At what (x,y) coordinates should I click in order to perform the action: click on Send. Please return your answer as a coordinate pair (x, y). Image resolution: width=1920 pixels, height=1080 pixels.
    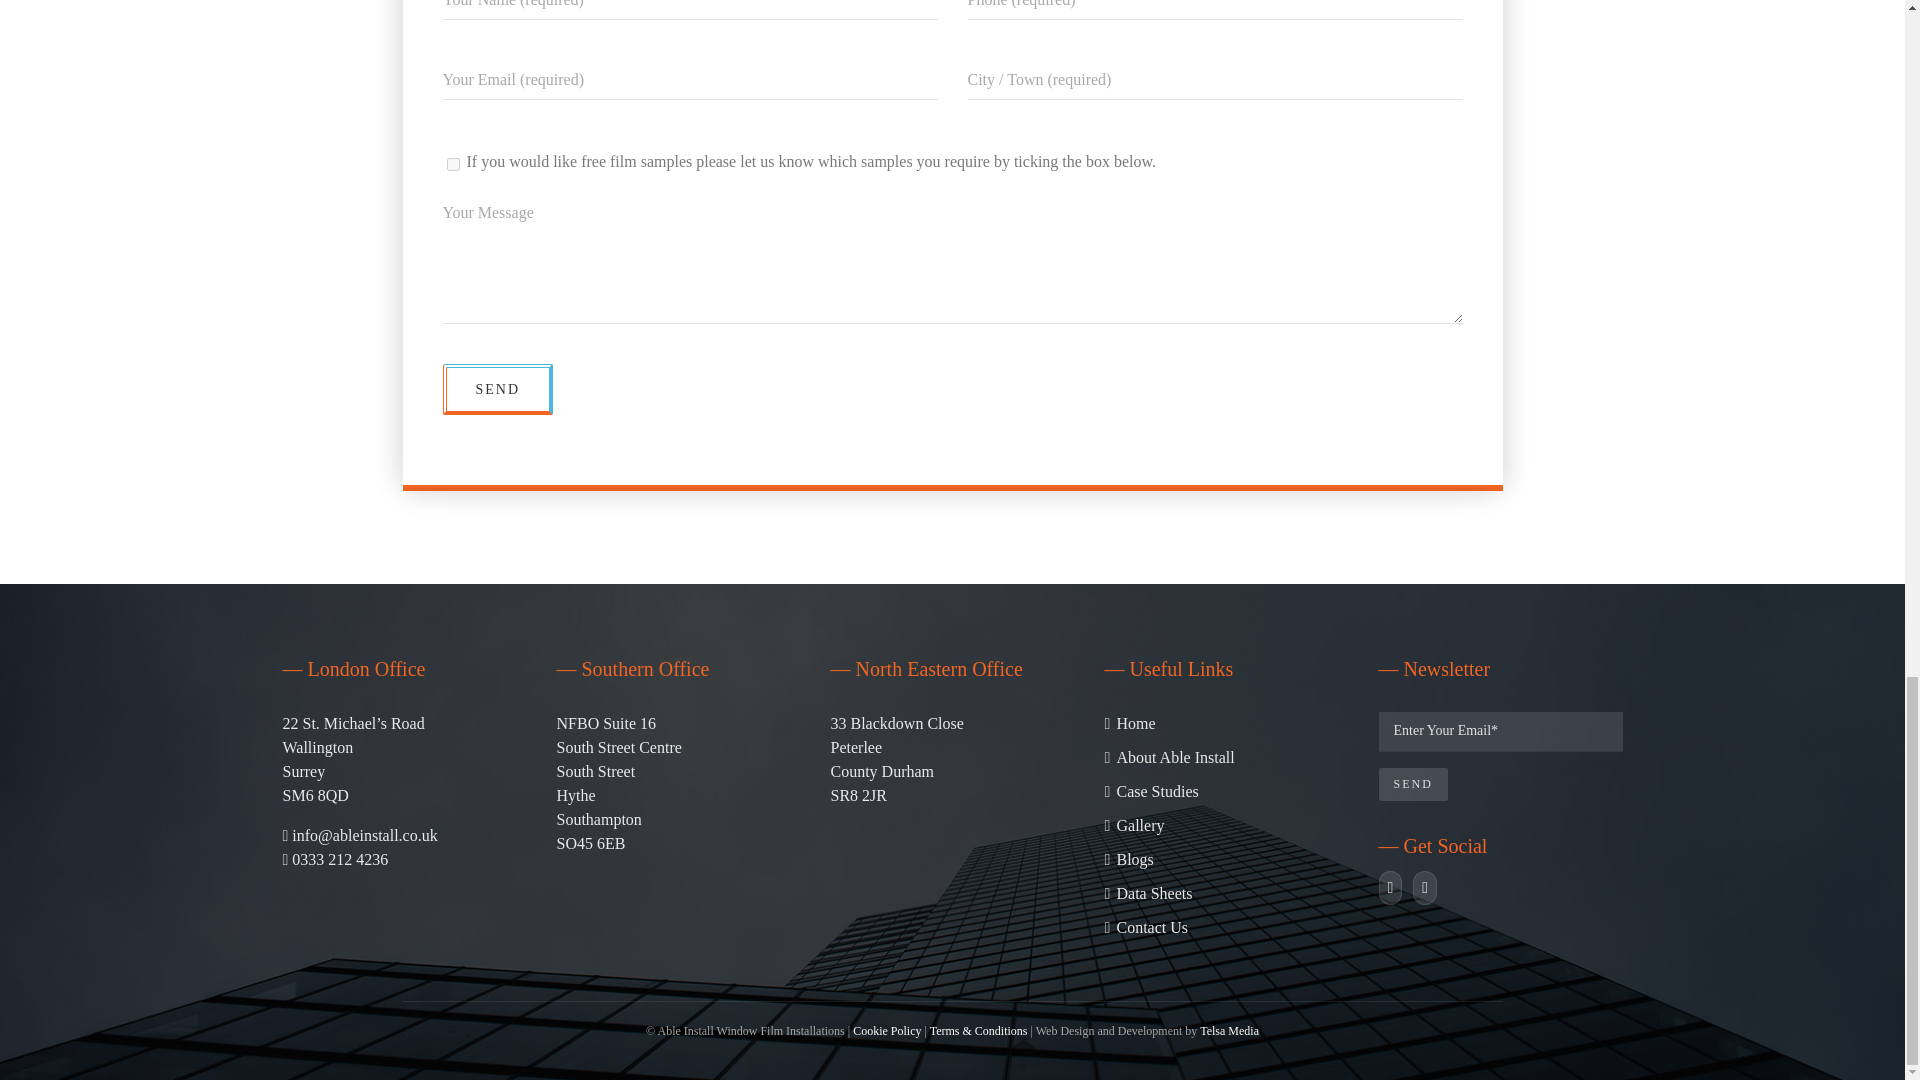
    Looking at the image, I should click on (496, 388).